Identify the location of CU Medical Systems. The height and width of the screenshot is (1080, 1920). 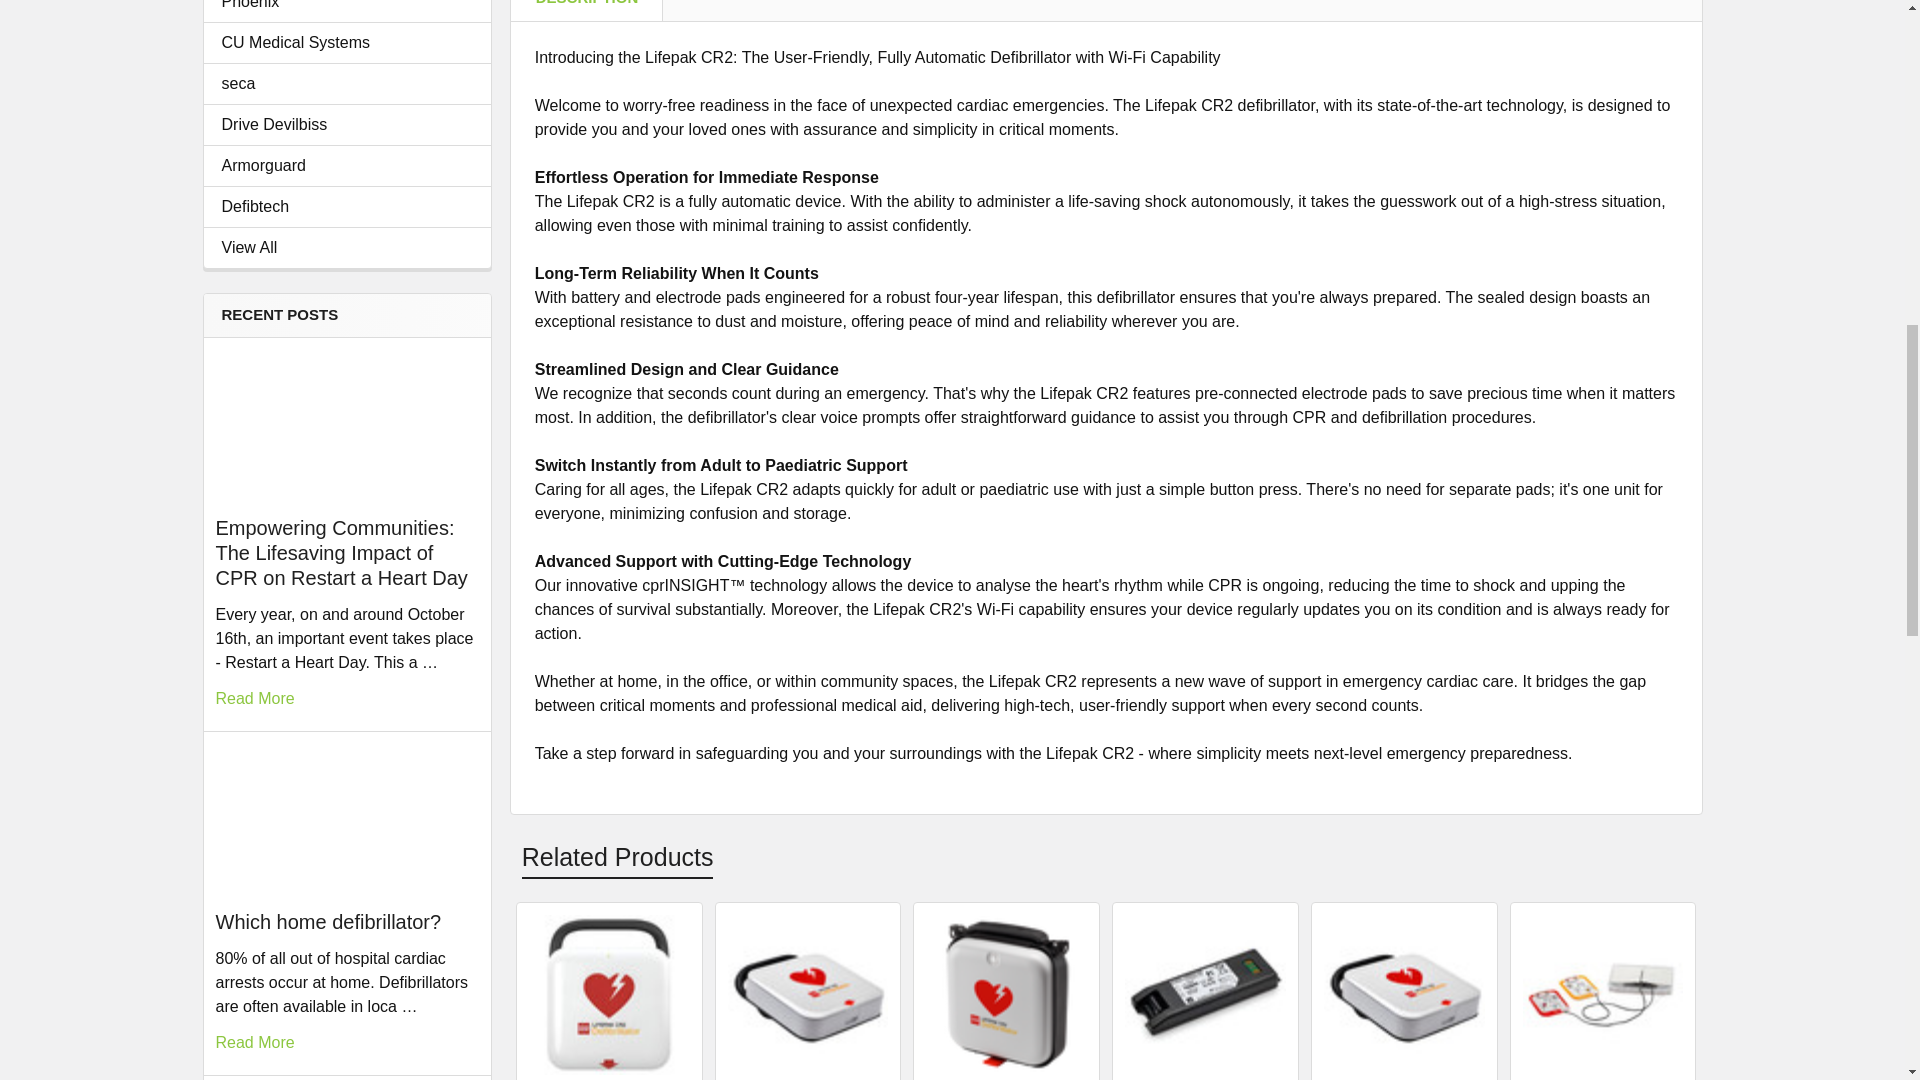
(347, 43).